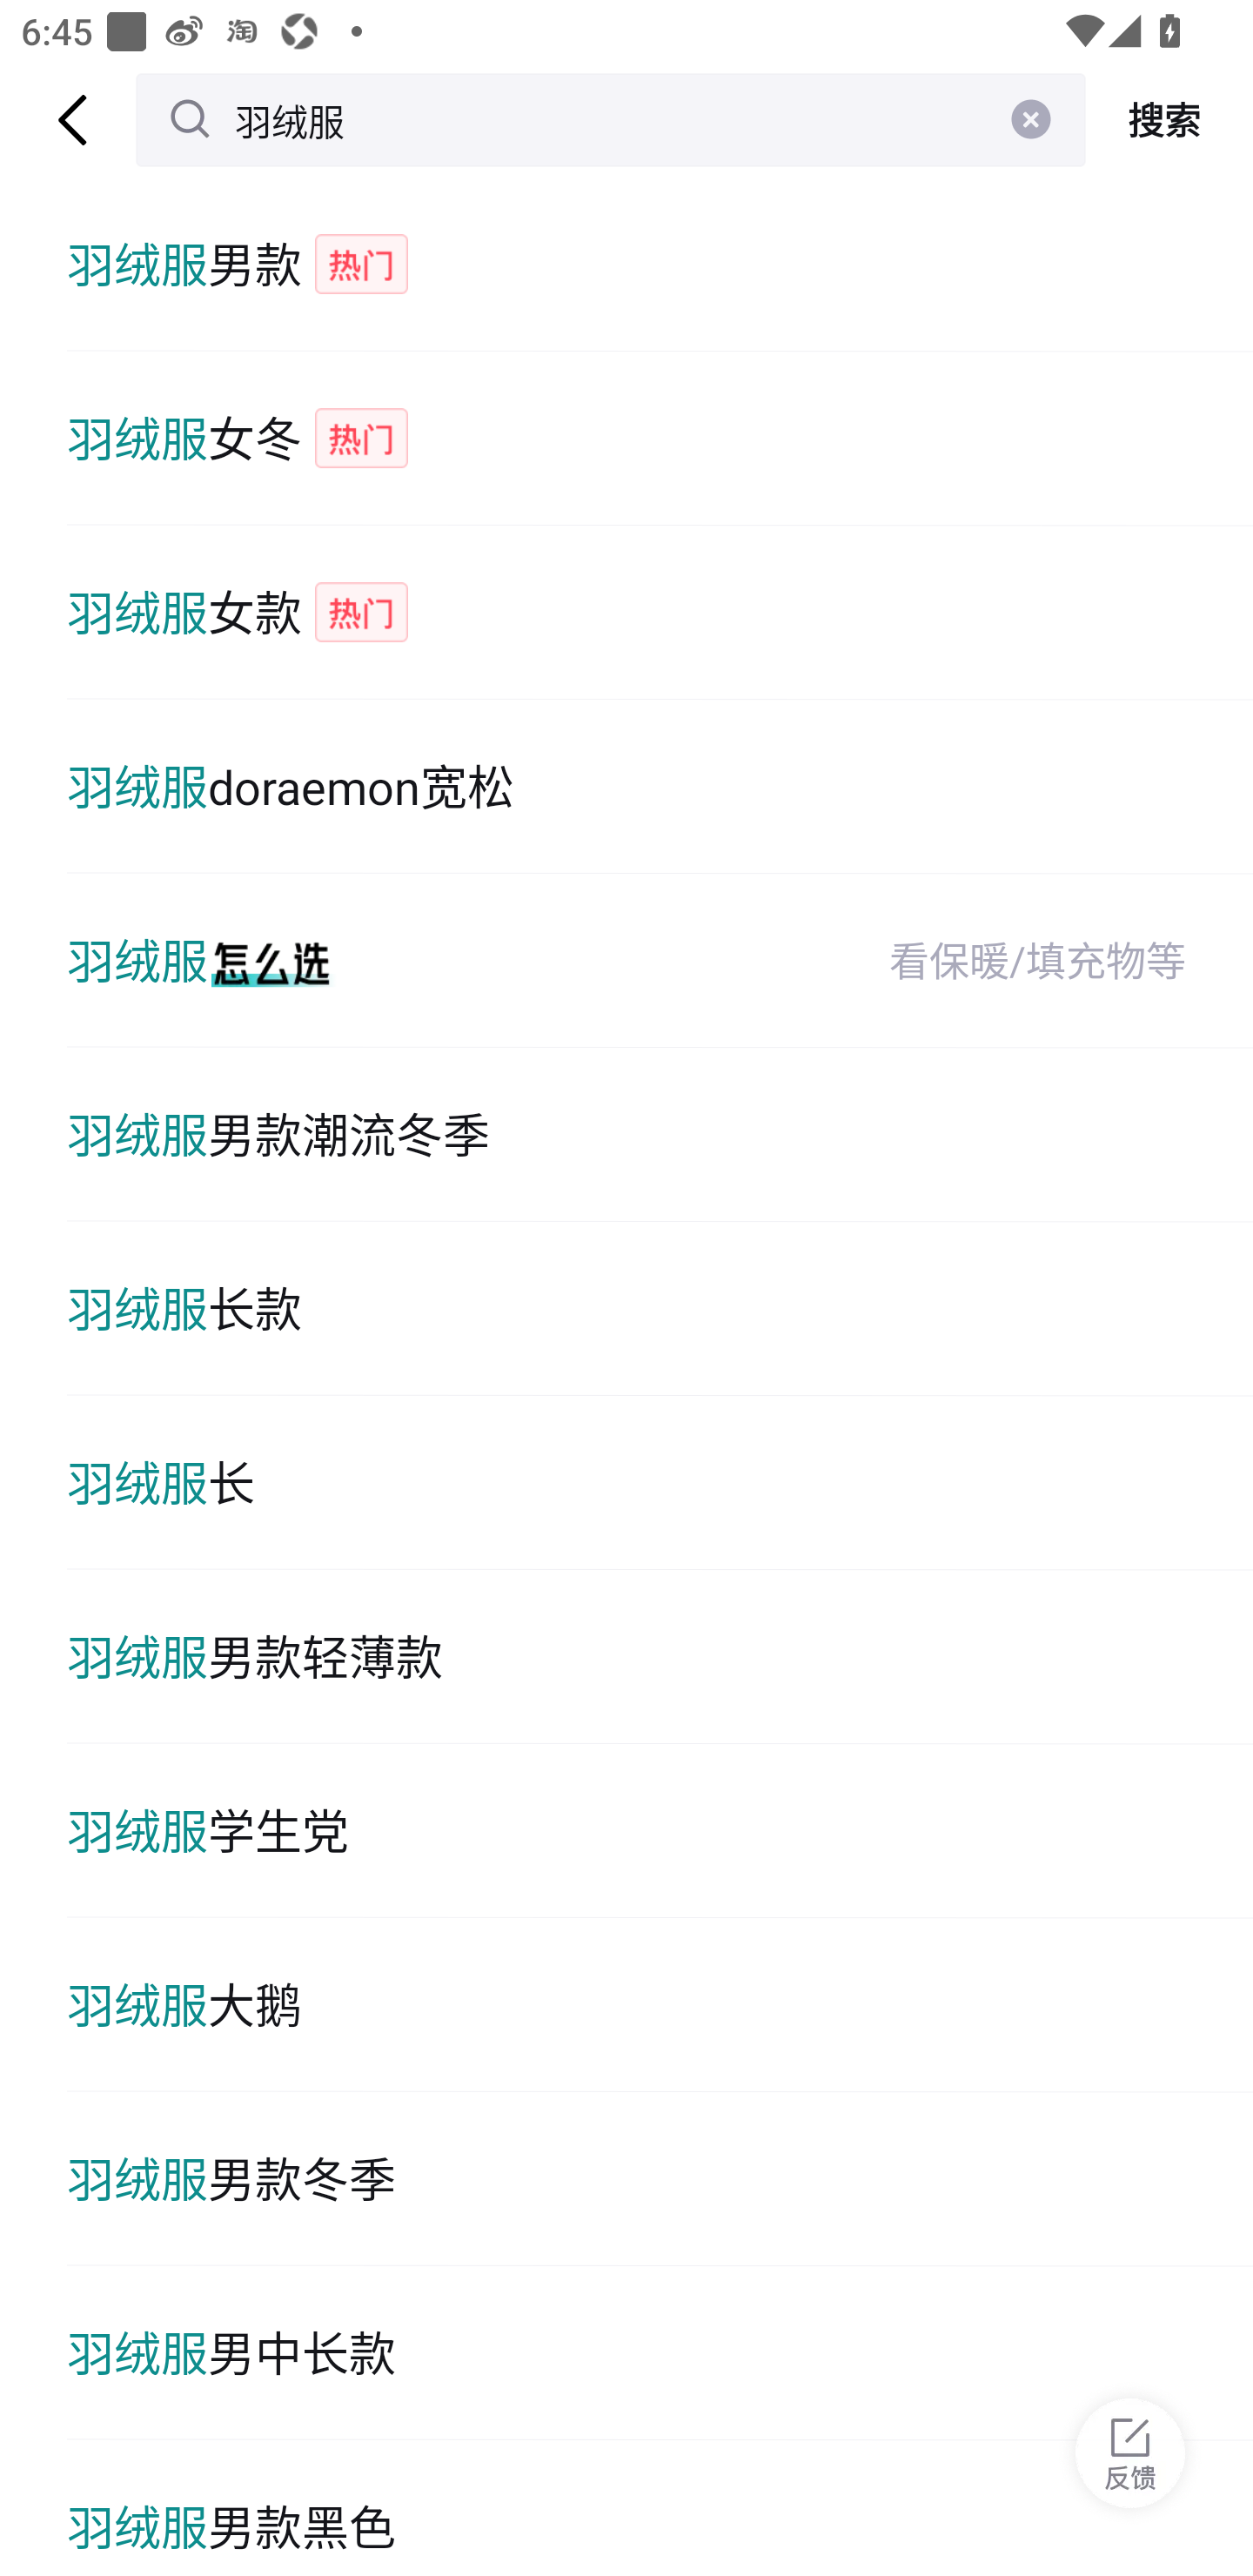 This screenshot has height=2576, width=1253. Describe the element at coordinates (660, 1135) in the screenshot. I see `羽绒服男款潮流冬季` at that location.